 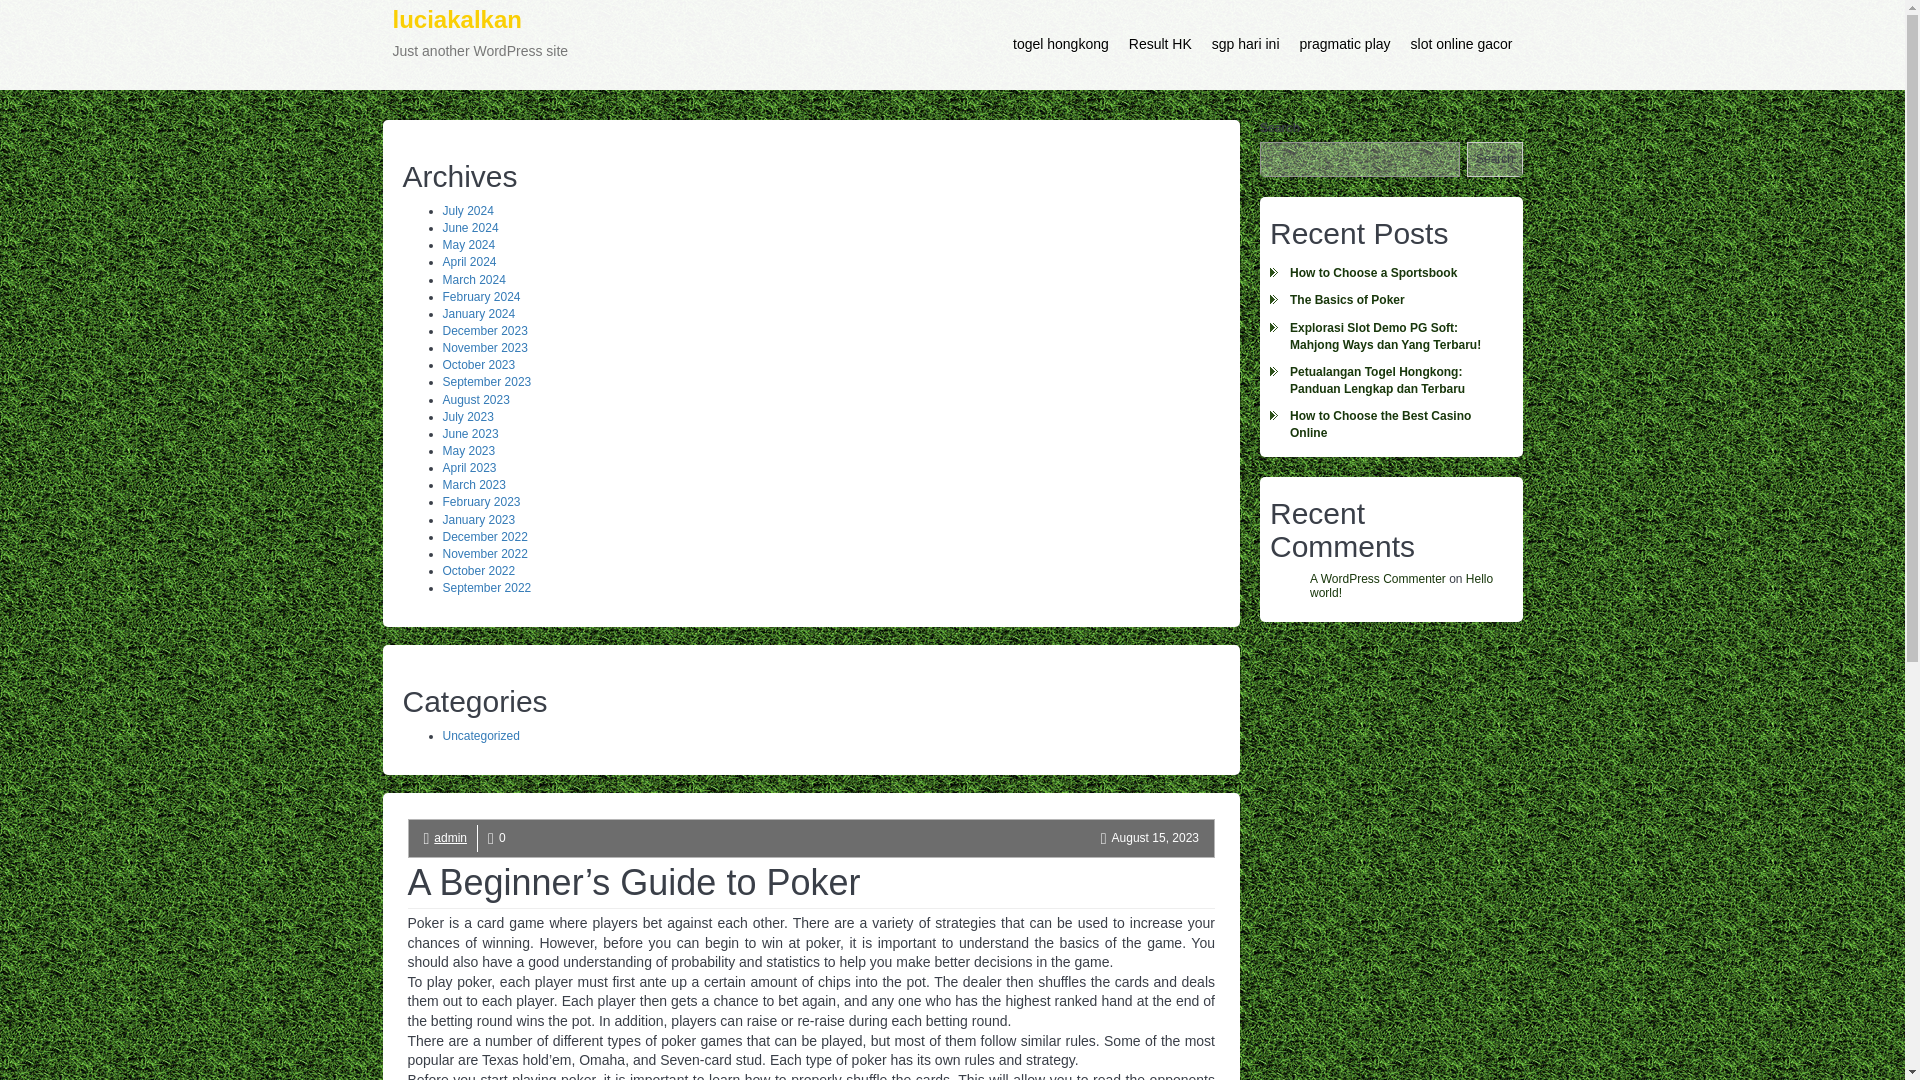 What do you see at coordinates (469, 228) in the screenshot?
I see `June 2024` at bounding box center [469, 228].